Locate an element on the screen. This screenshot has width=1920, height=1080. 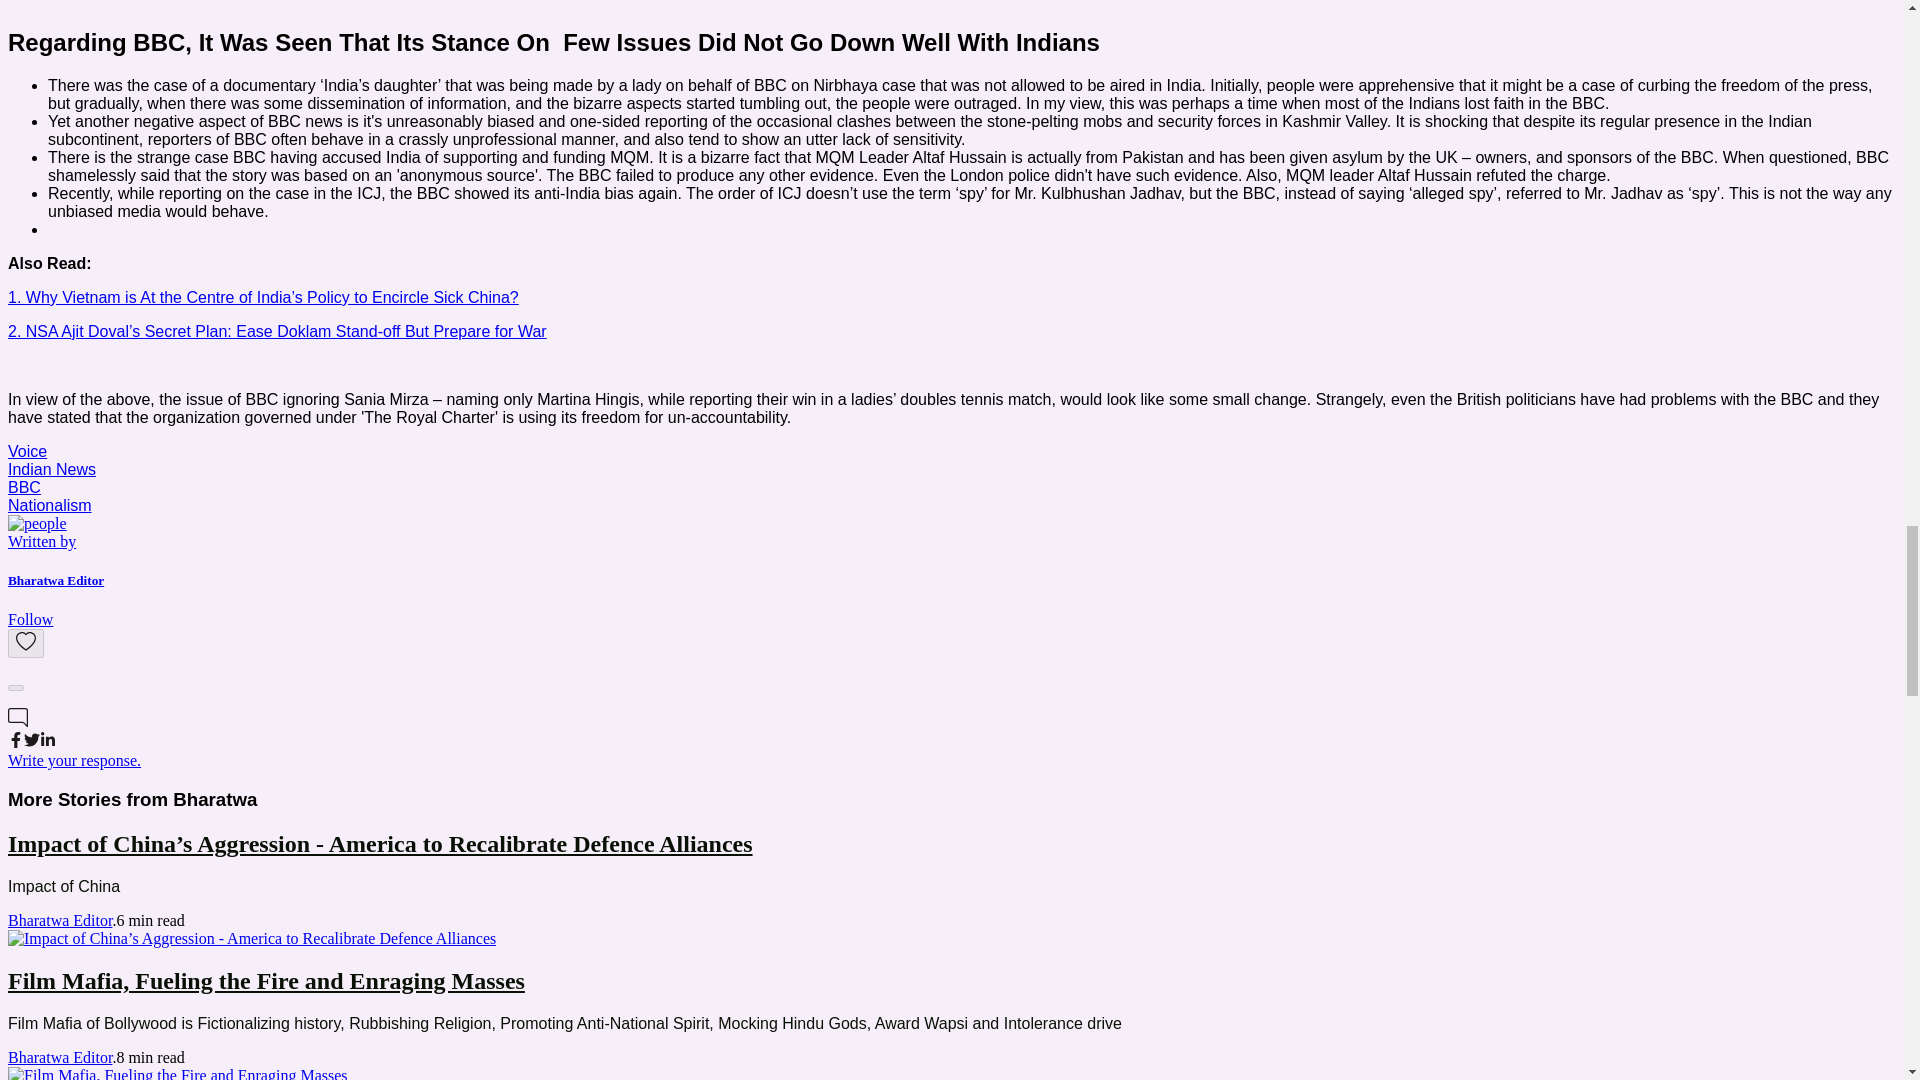
Nationalism is located at coordinates (50, 505).